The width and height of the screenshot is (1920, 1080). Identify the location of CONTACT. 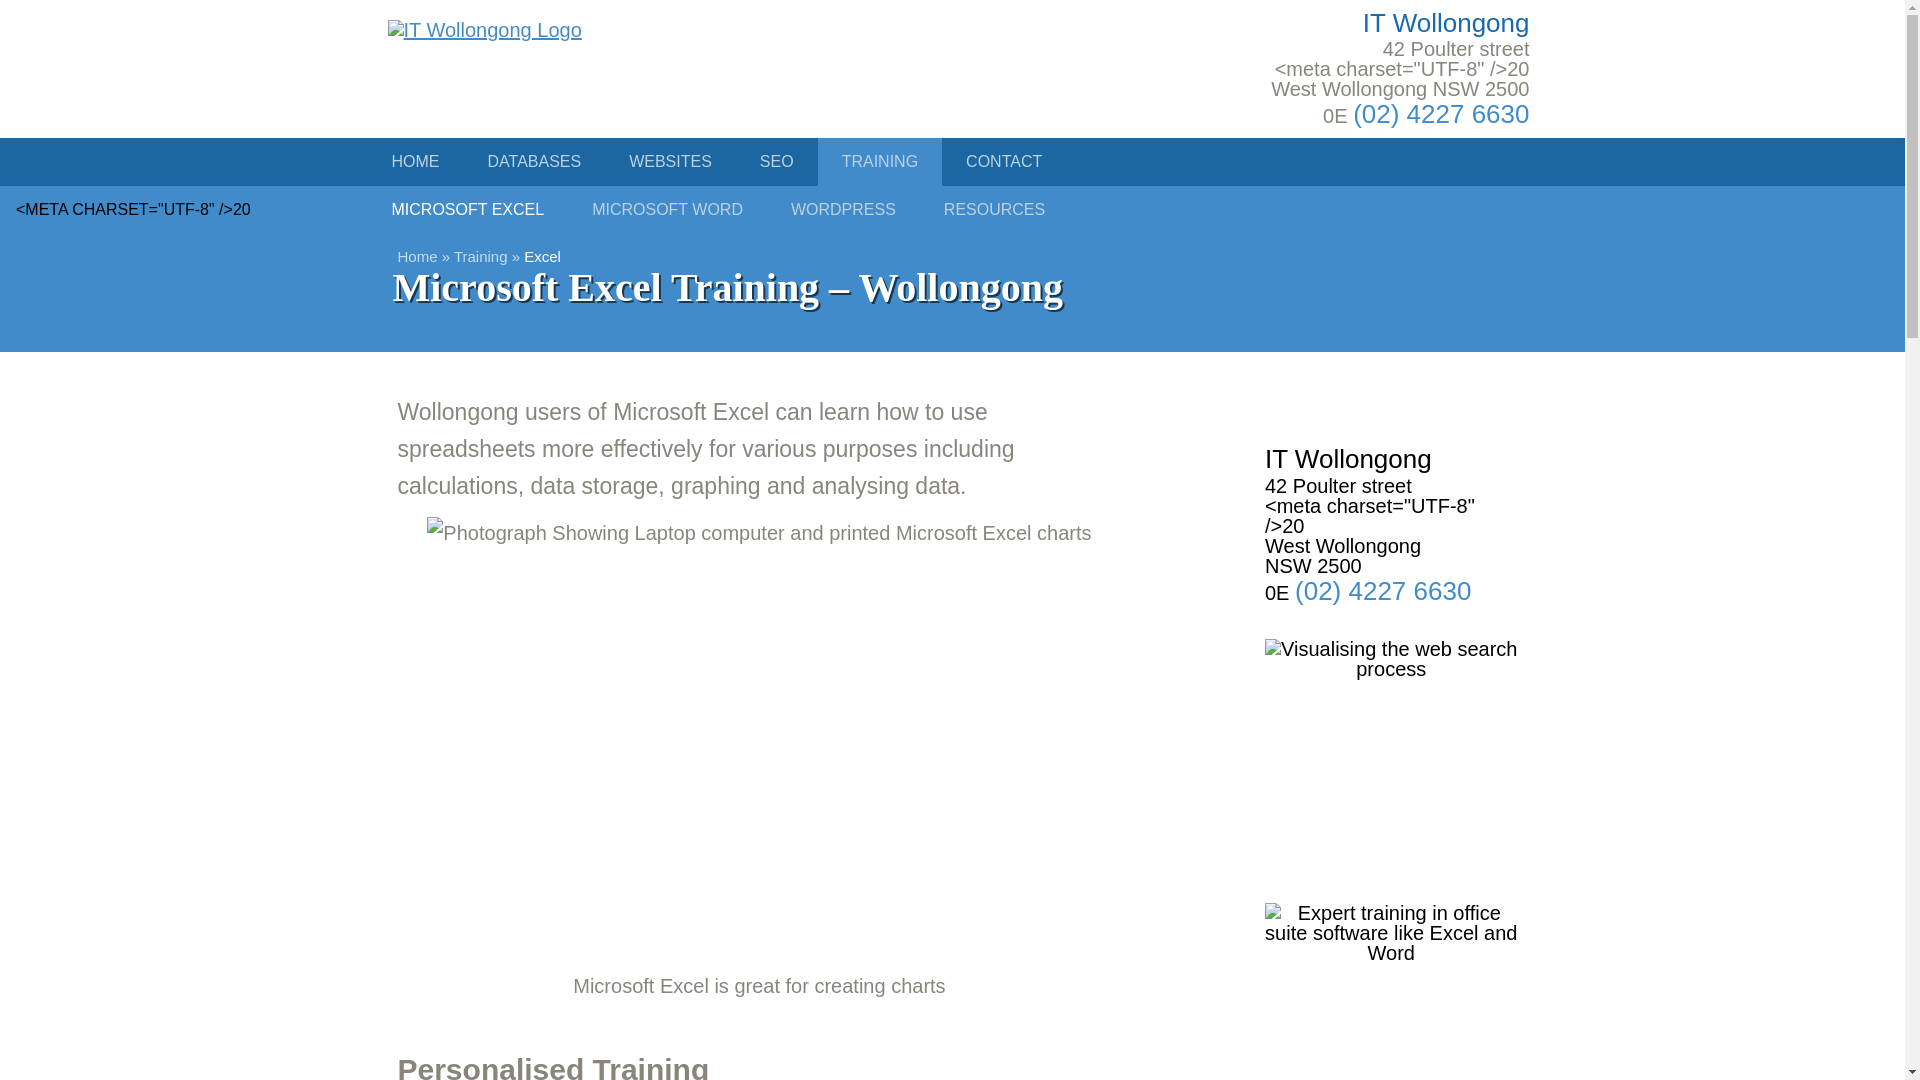
(1004, 162).